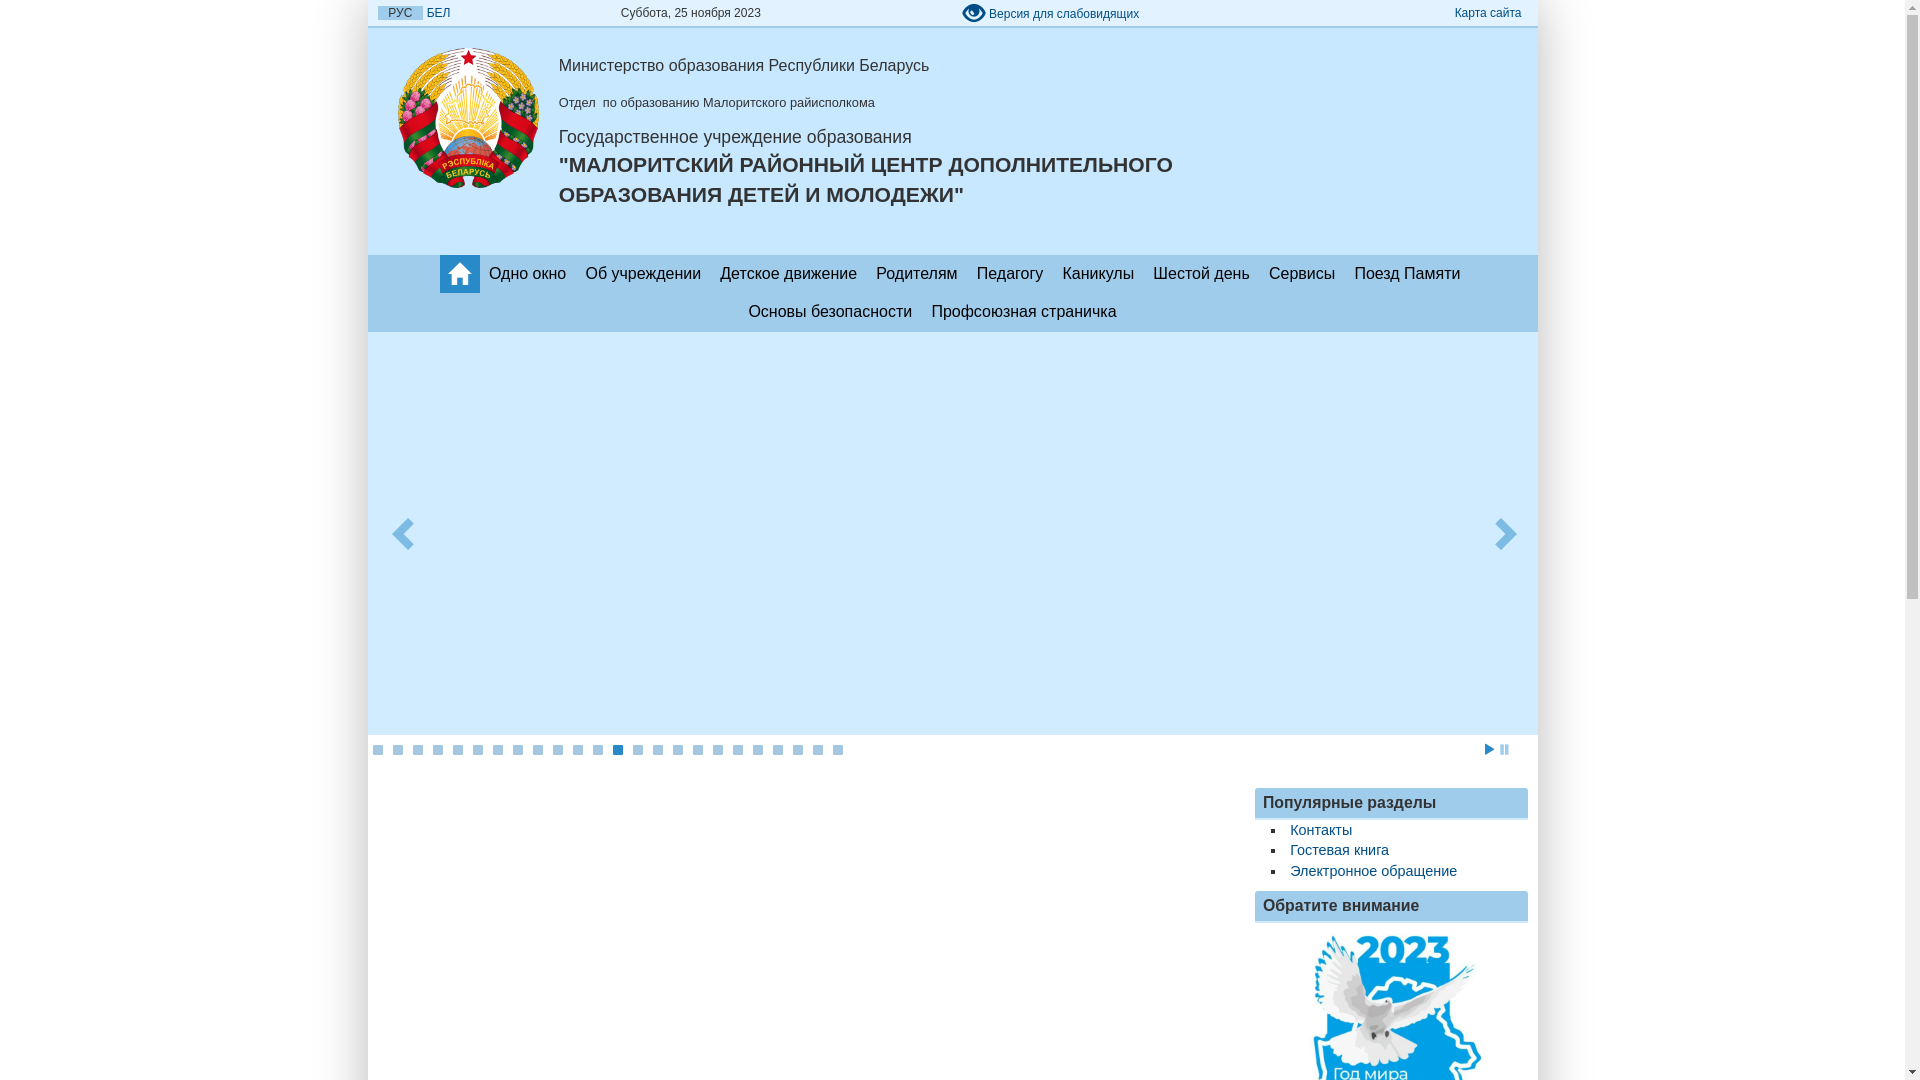 The width and height of the screenshot is (1920, 1080). Describe the element at coordinates (777, 750) in the screenshot. I see `21` at that location.